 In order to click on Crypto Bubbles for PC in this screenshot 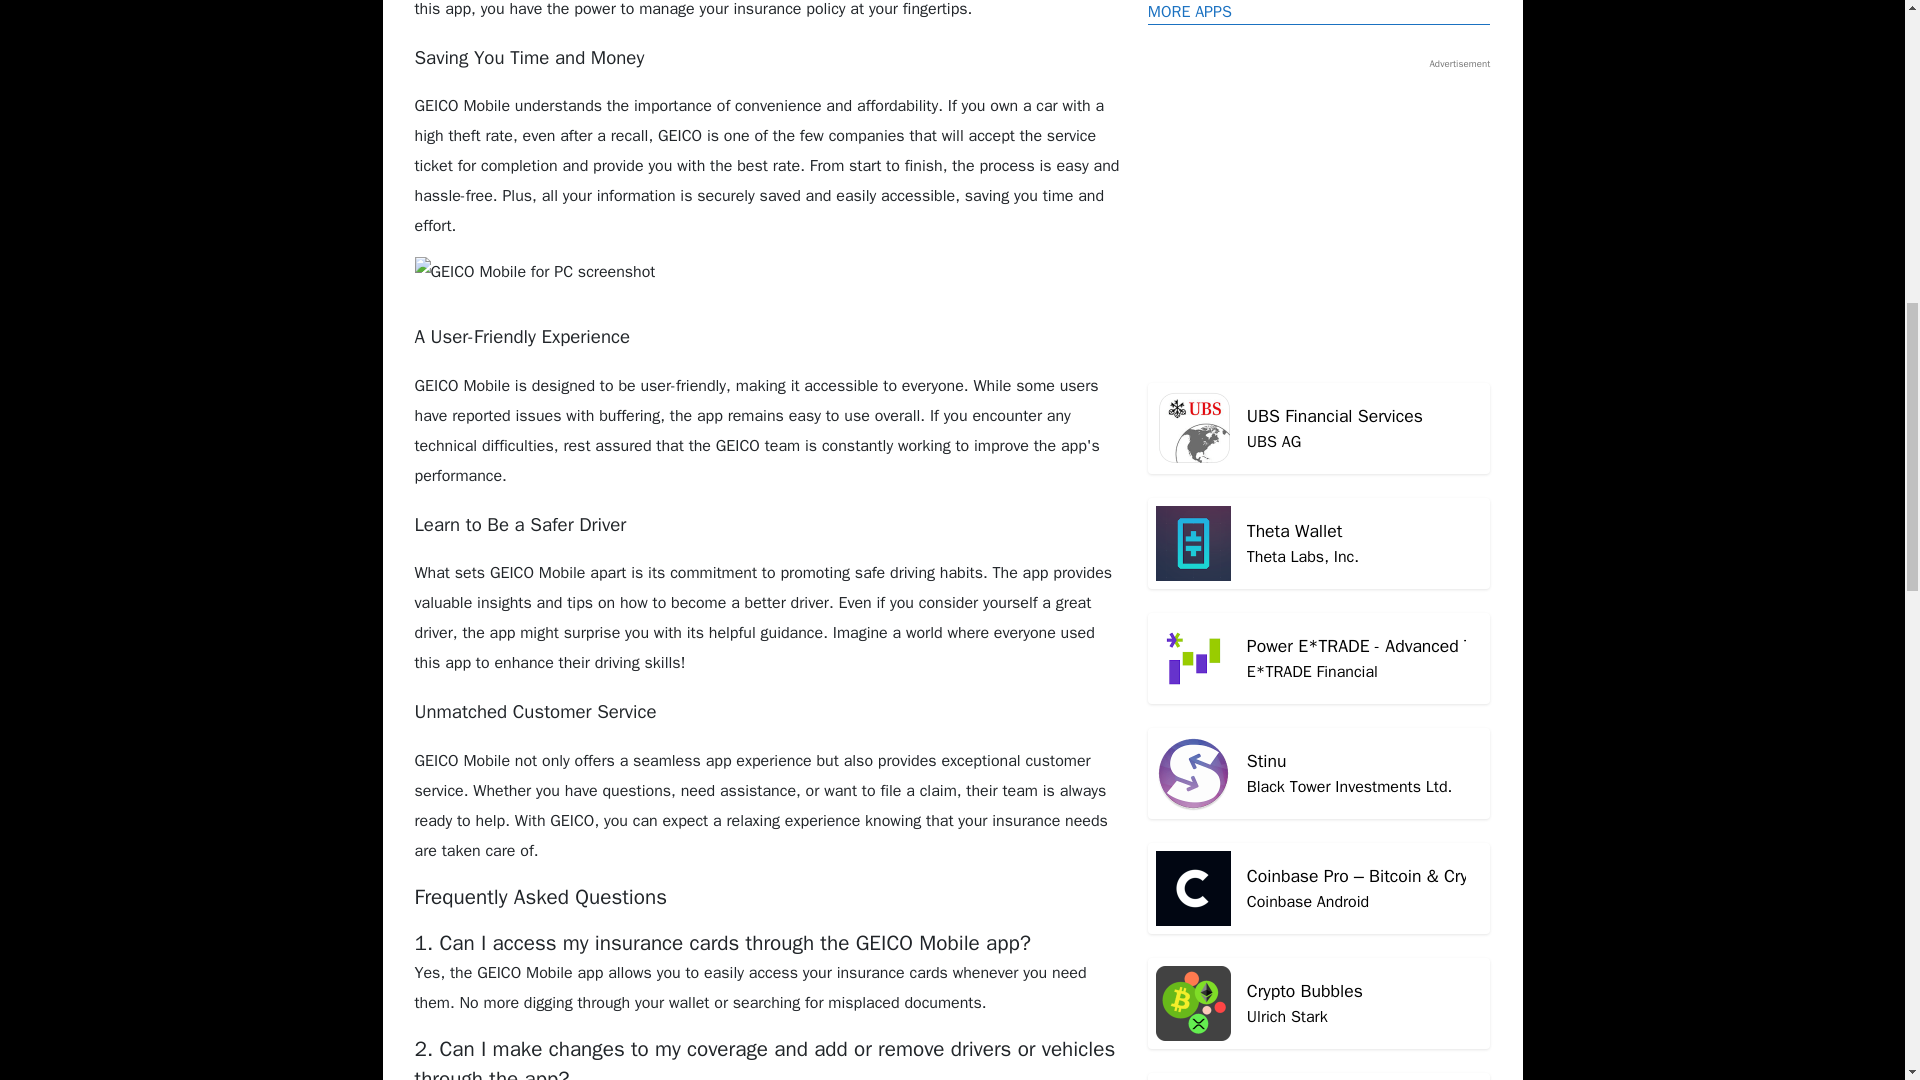, I will do `click(1320, 585)`.